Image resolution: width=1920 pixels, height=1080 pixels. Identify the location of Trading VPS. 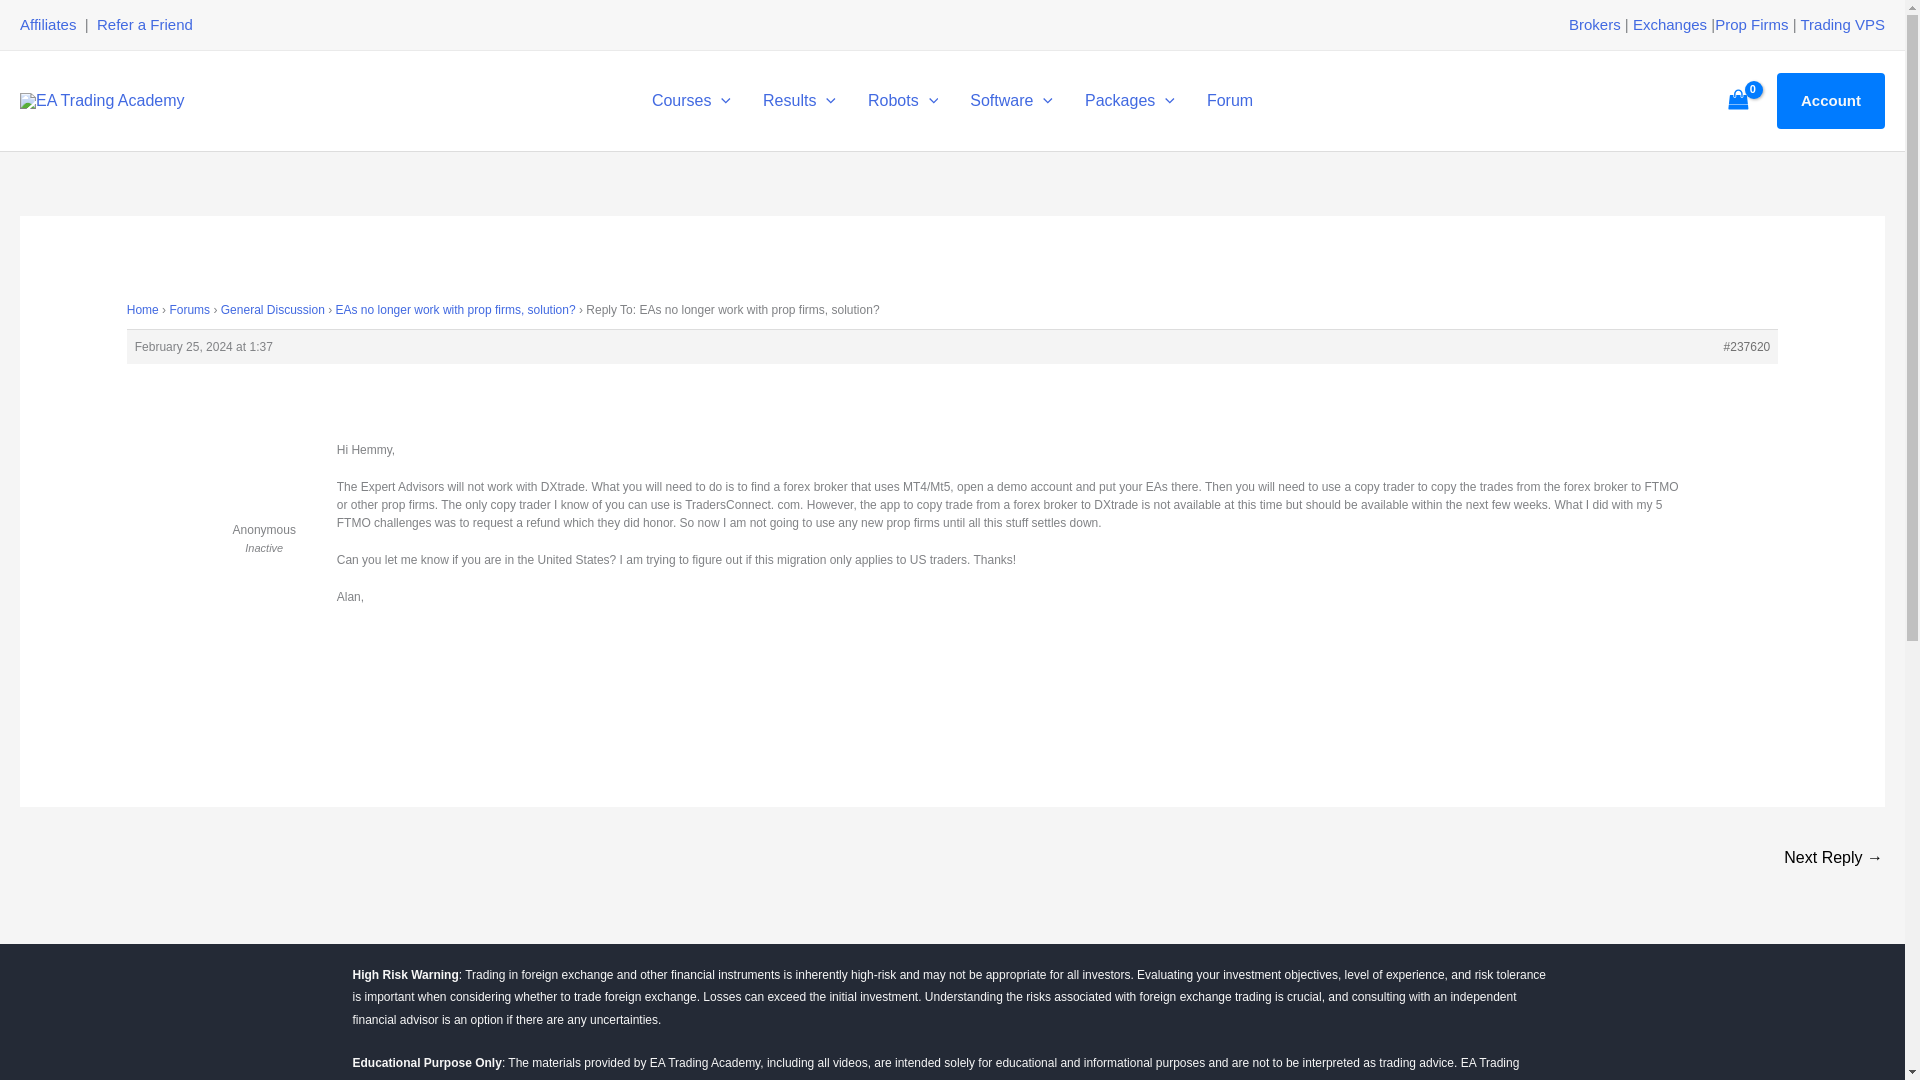
(1842, 24).